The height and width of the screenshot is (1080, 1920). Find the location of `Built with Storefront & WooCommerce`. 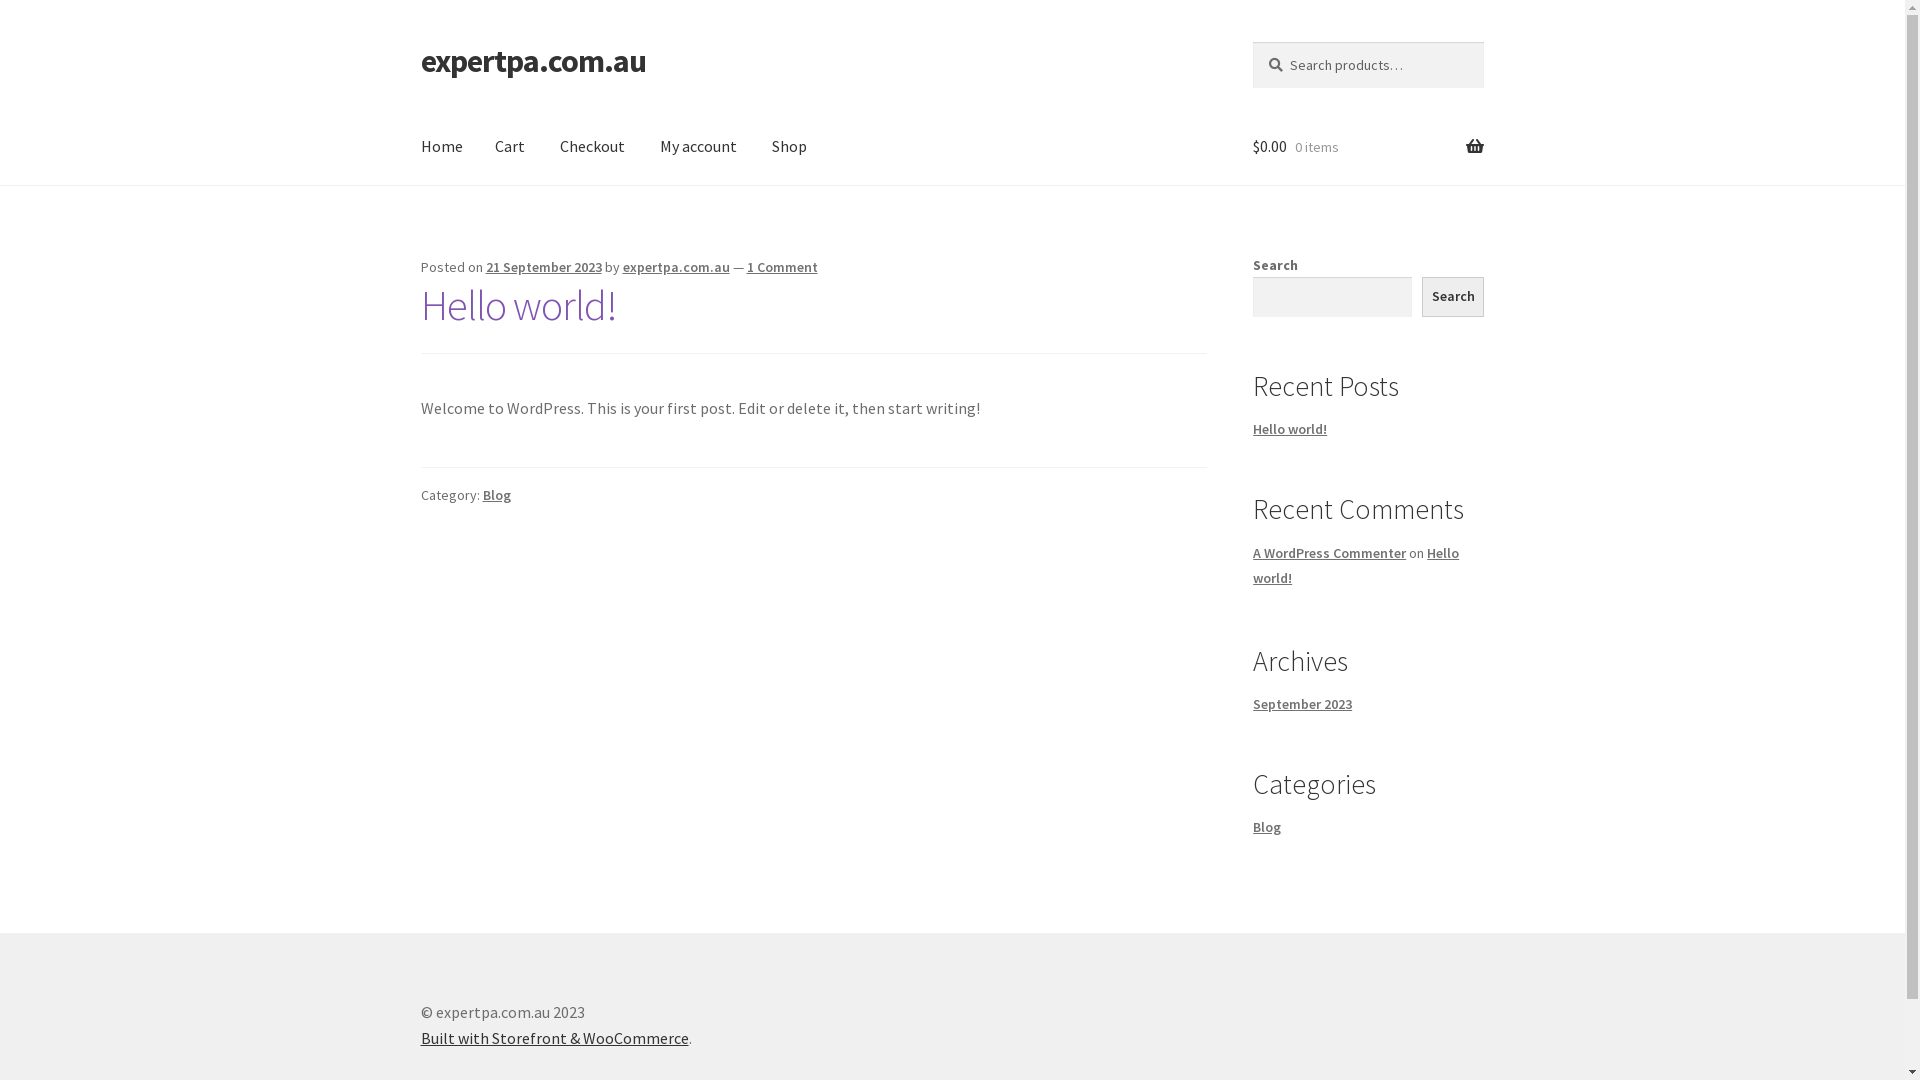

Built with Storefront & WooCommerce is located at coordinates (555, 1038).